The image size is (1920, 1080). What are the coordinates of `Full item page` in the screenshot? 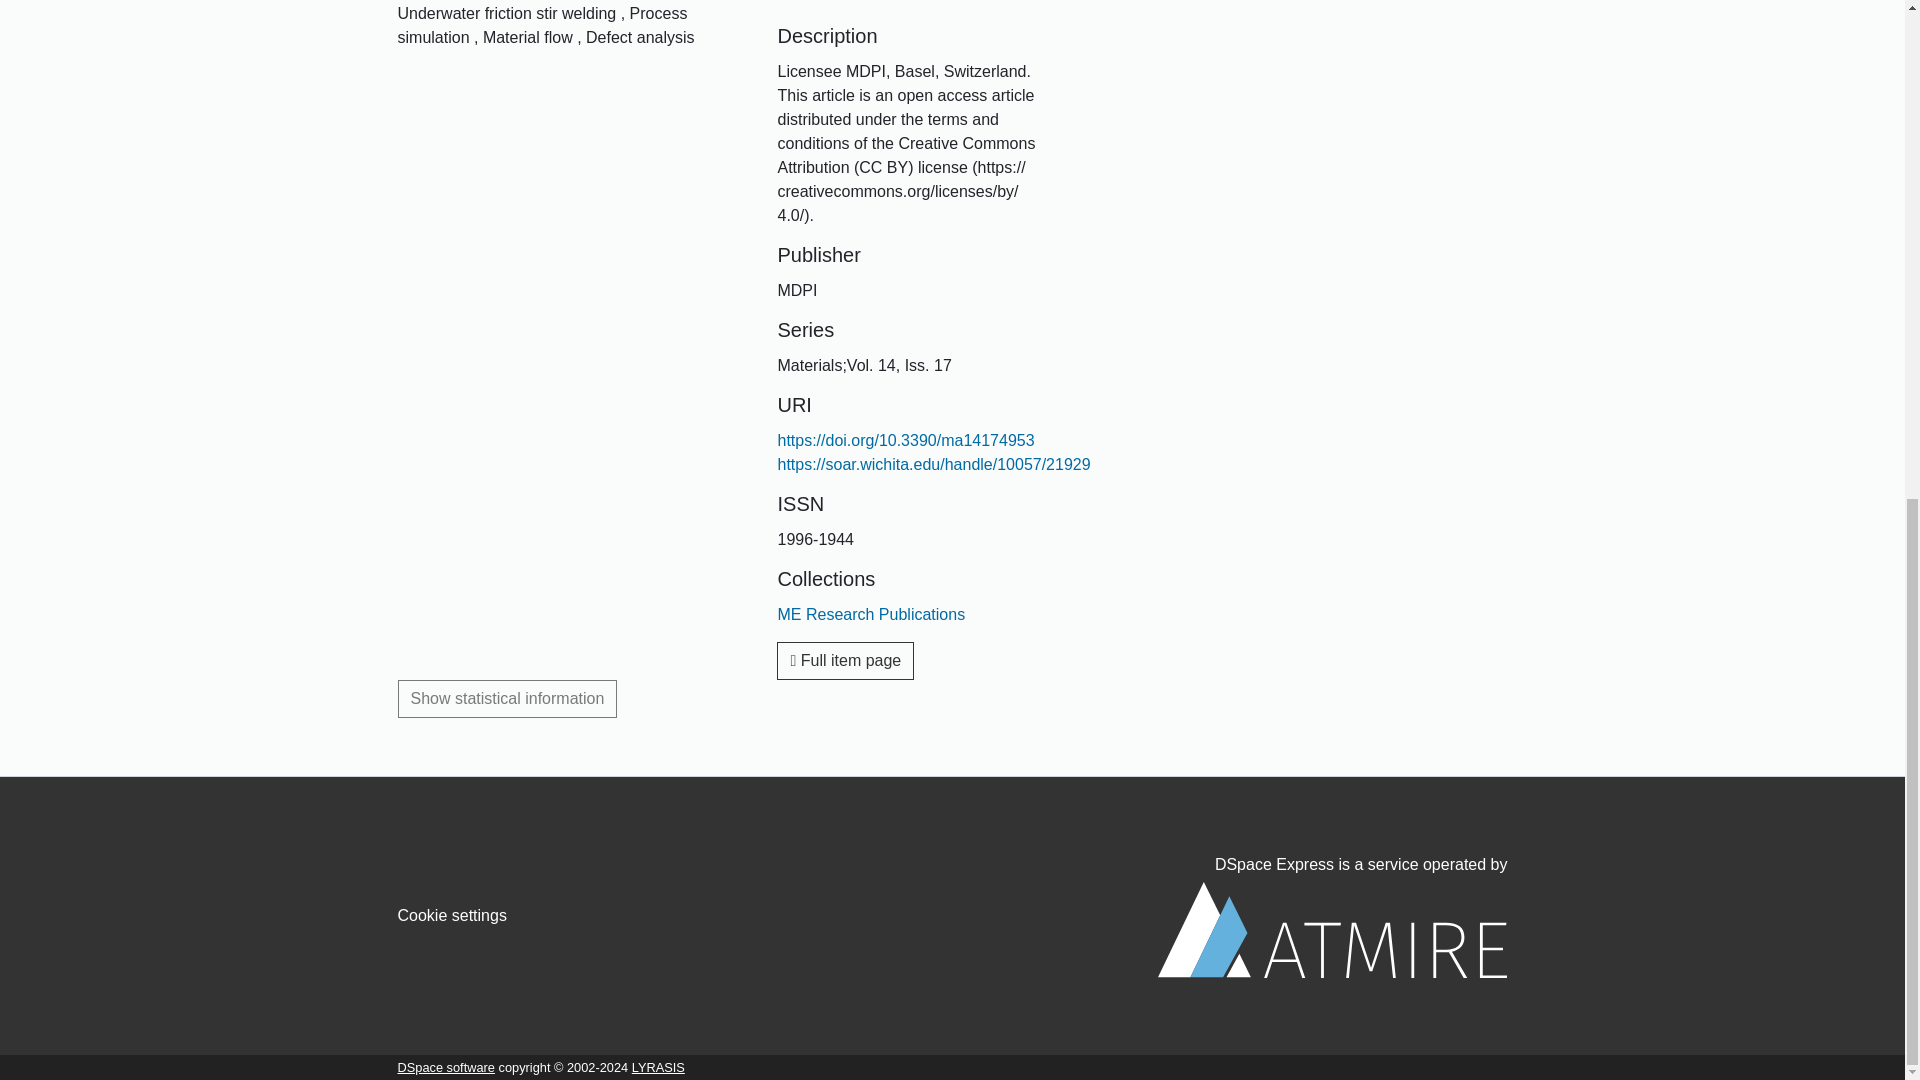 It's located at (845, 660).